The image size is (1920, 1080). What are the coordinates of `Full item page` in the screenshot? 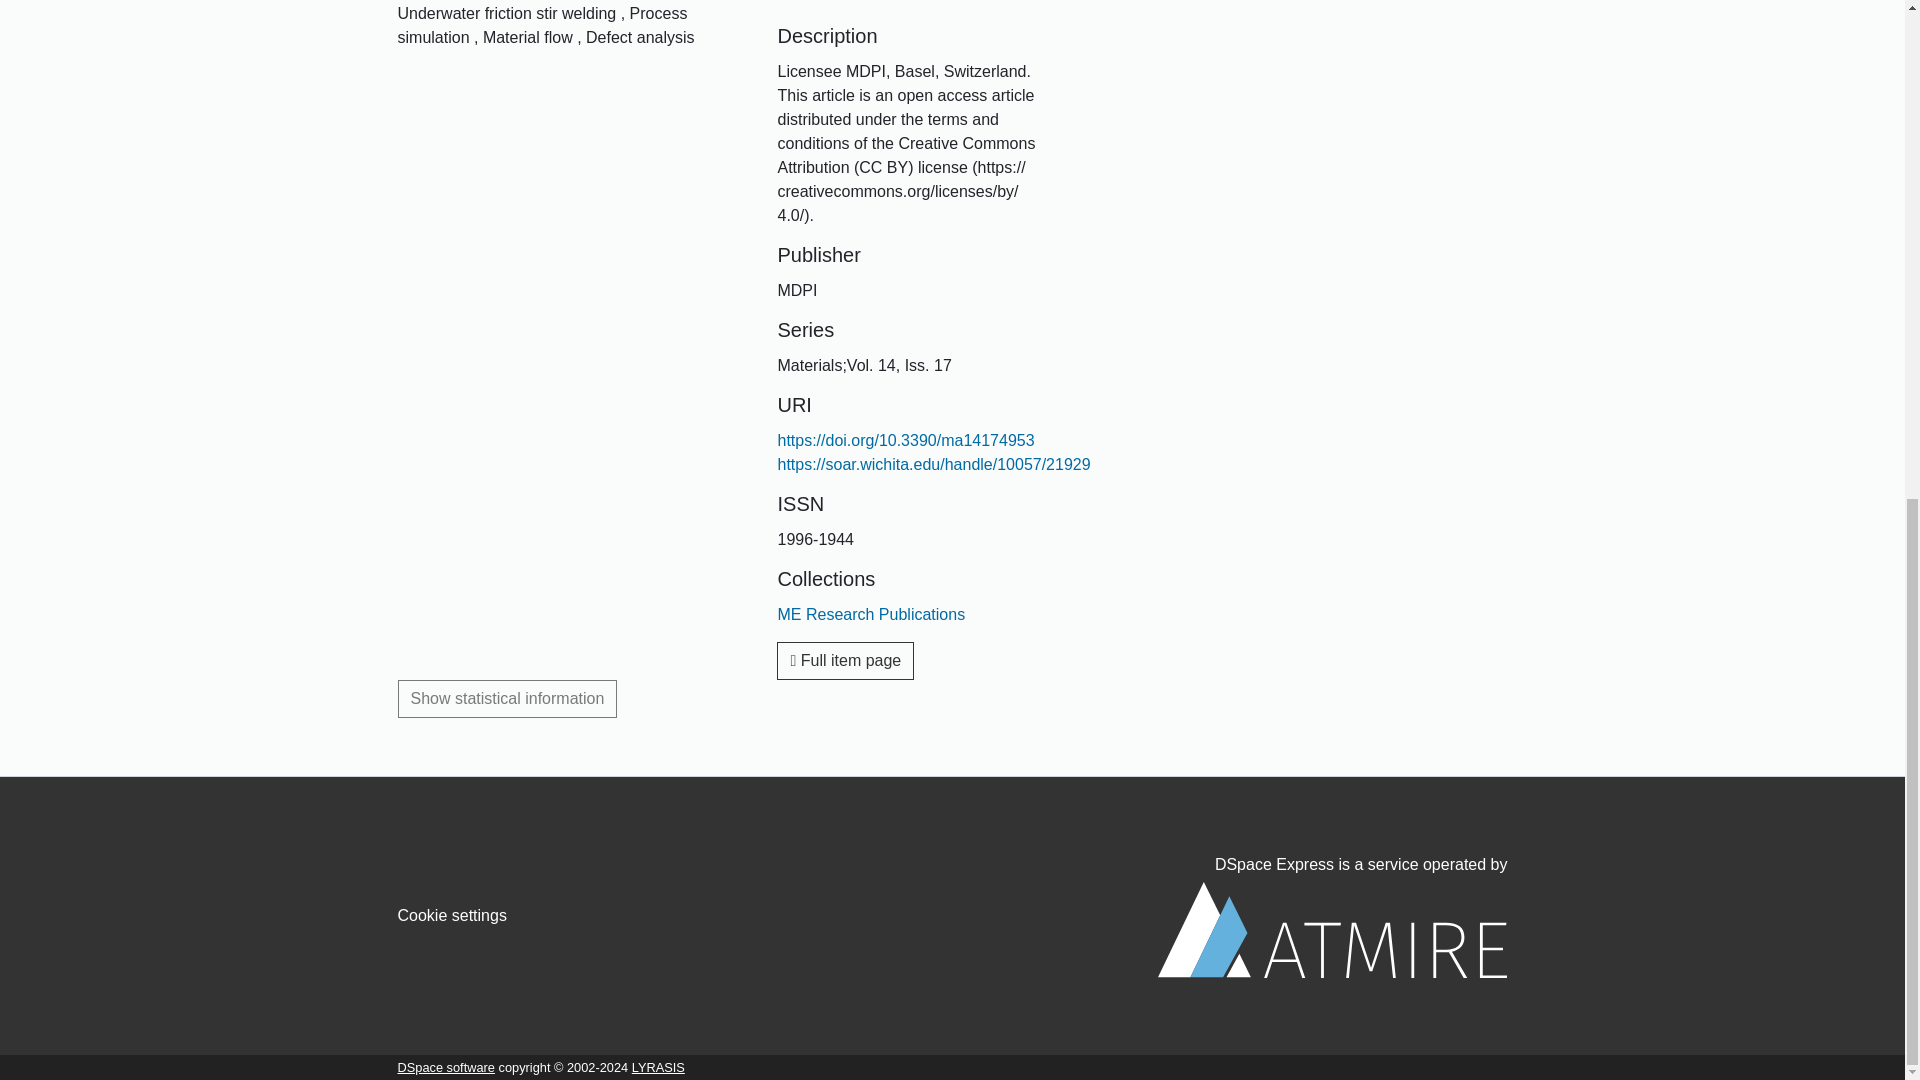 It's located at (845, 660).